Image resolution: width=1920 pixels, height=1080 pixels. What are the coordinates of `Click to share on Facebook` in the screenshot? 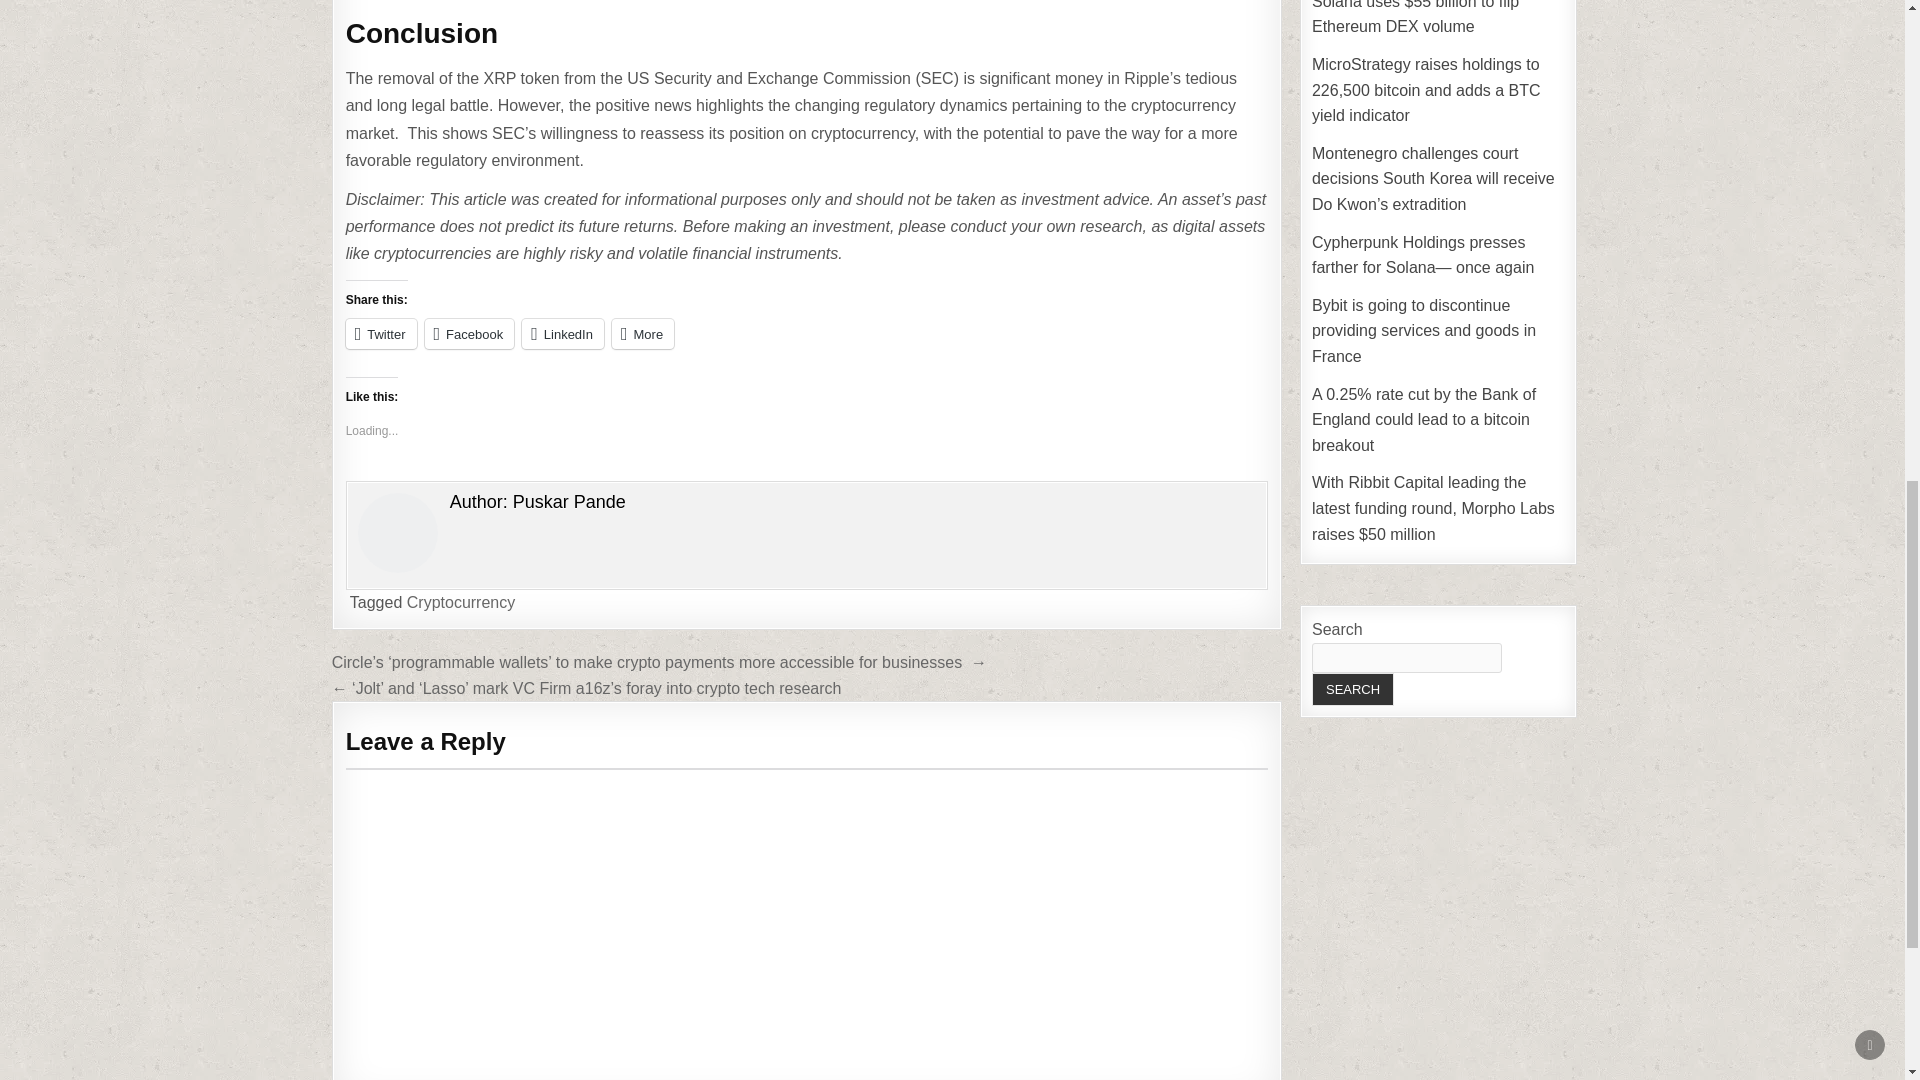 It's located at (469, 333).